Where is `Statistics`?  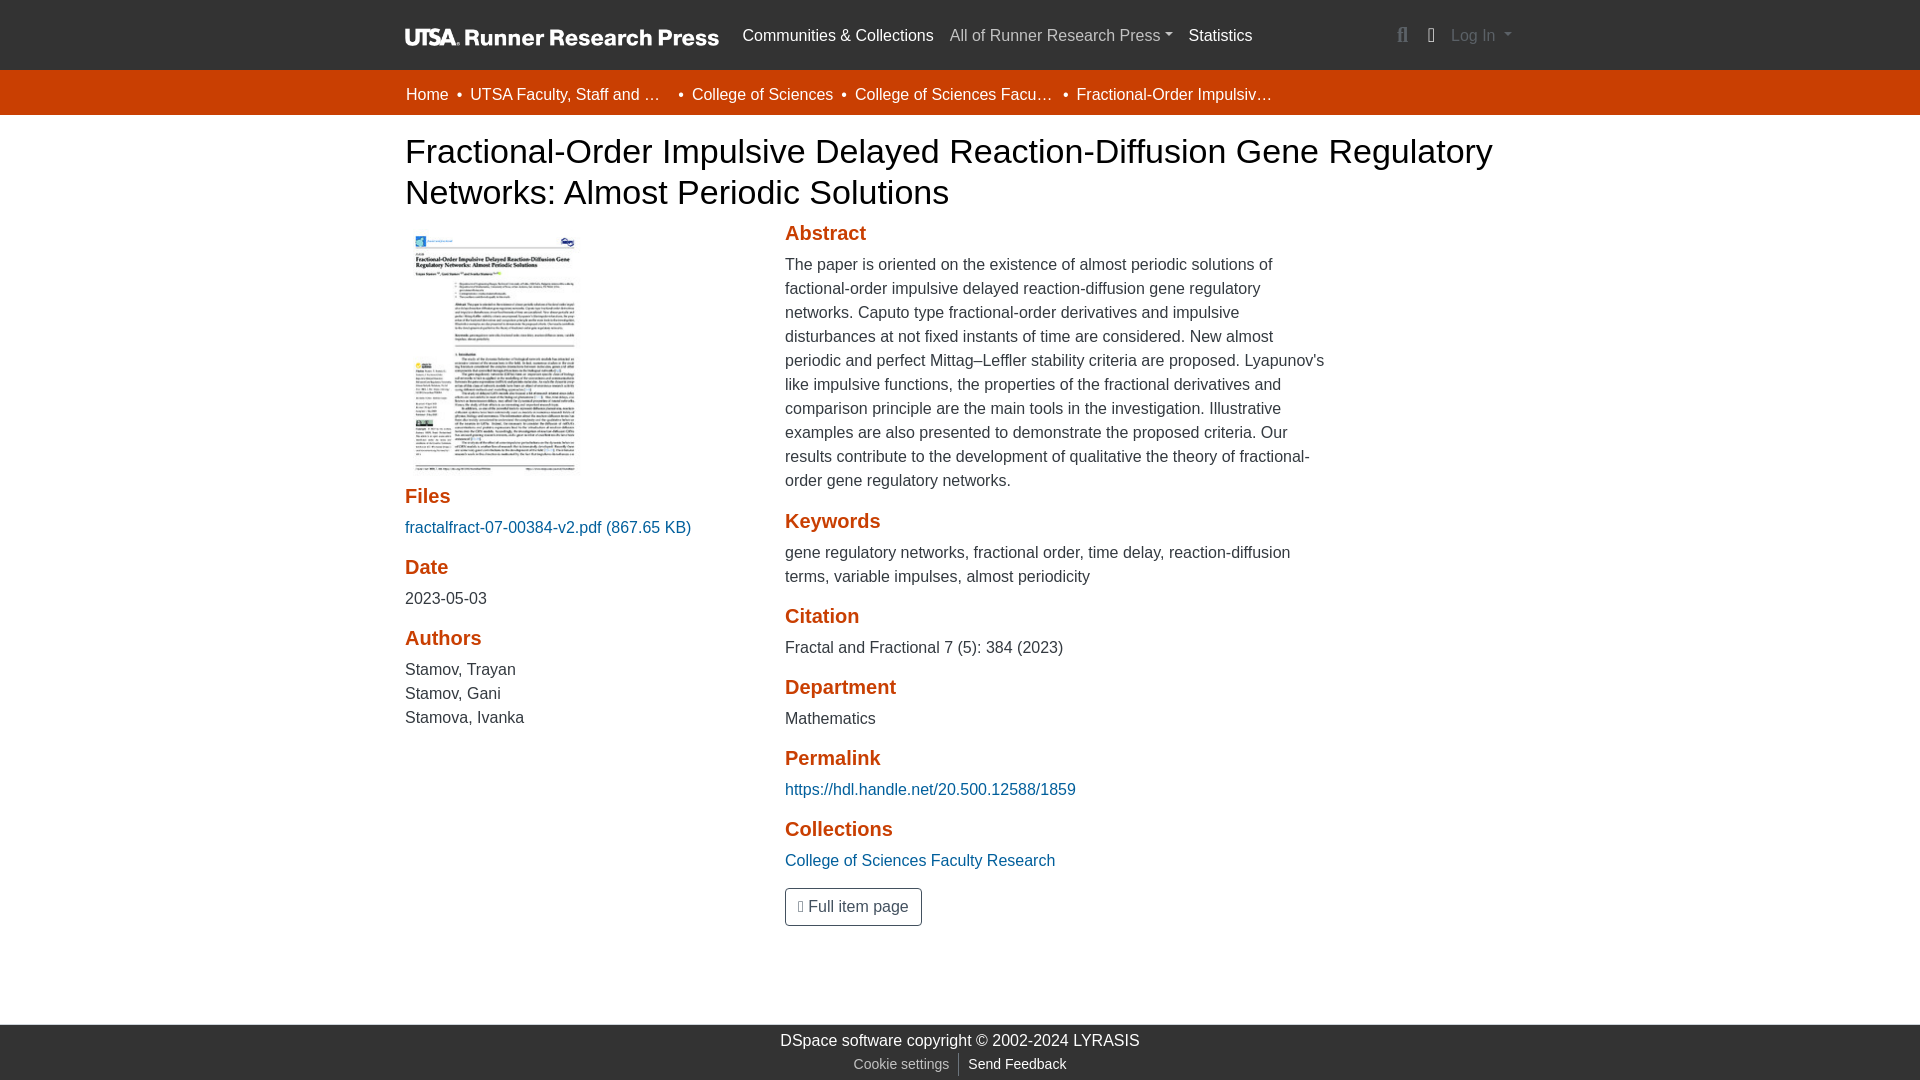 Statistics is located at coordinates (1220, 36).